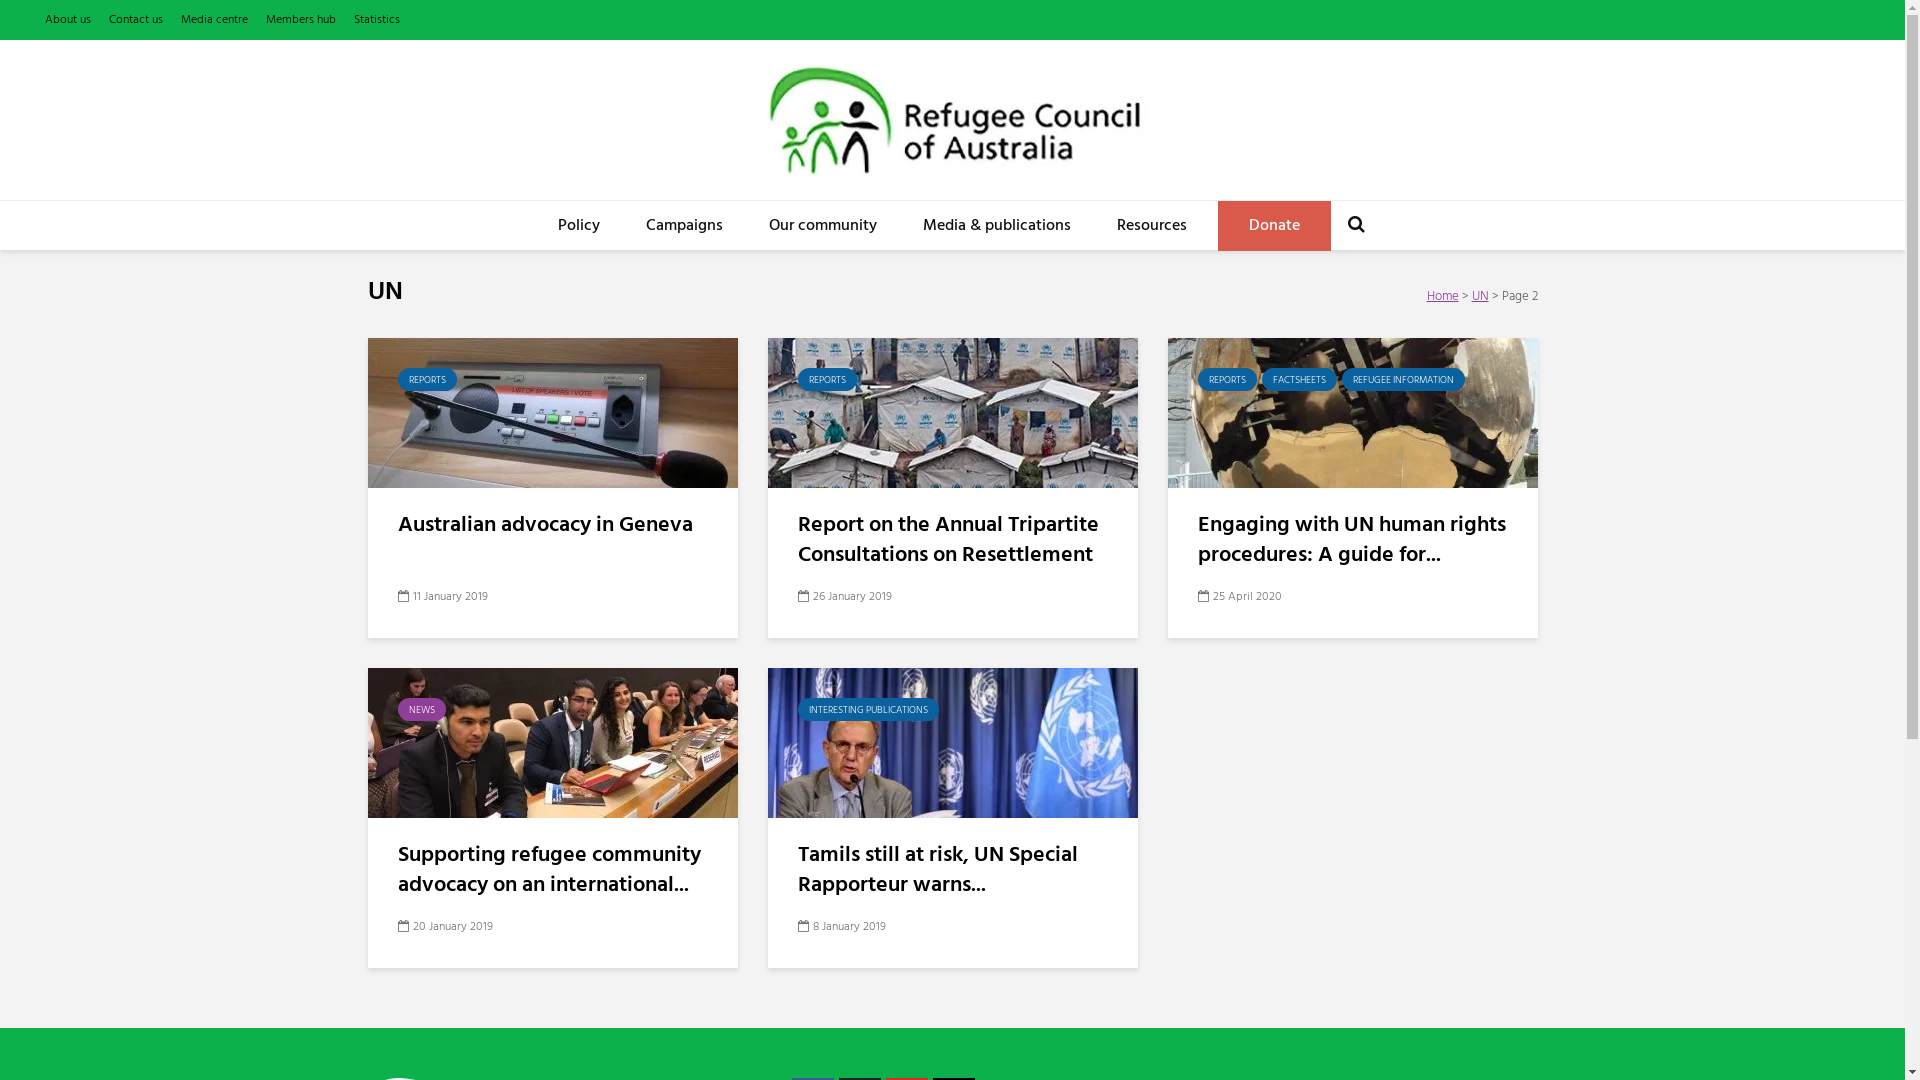 The width and height of the screenshot is (1920, 1080). What do you see at coordinates (377, 20) in the screenshot?
I see `Statistics` at bounding box center [377, 20].